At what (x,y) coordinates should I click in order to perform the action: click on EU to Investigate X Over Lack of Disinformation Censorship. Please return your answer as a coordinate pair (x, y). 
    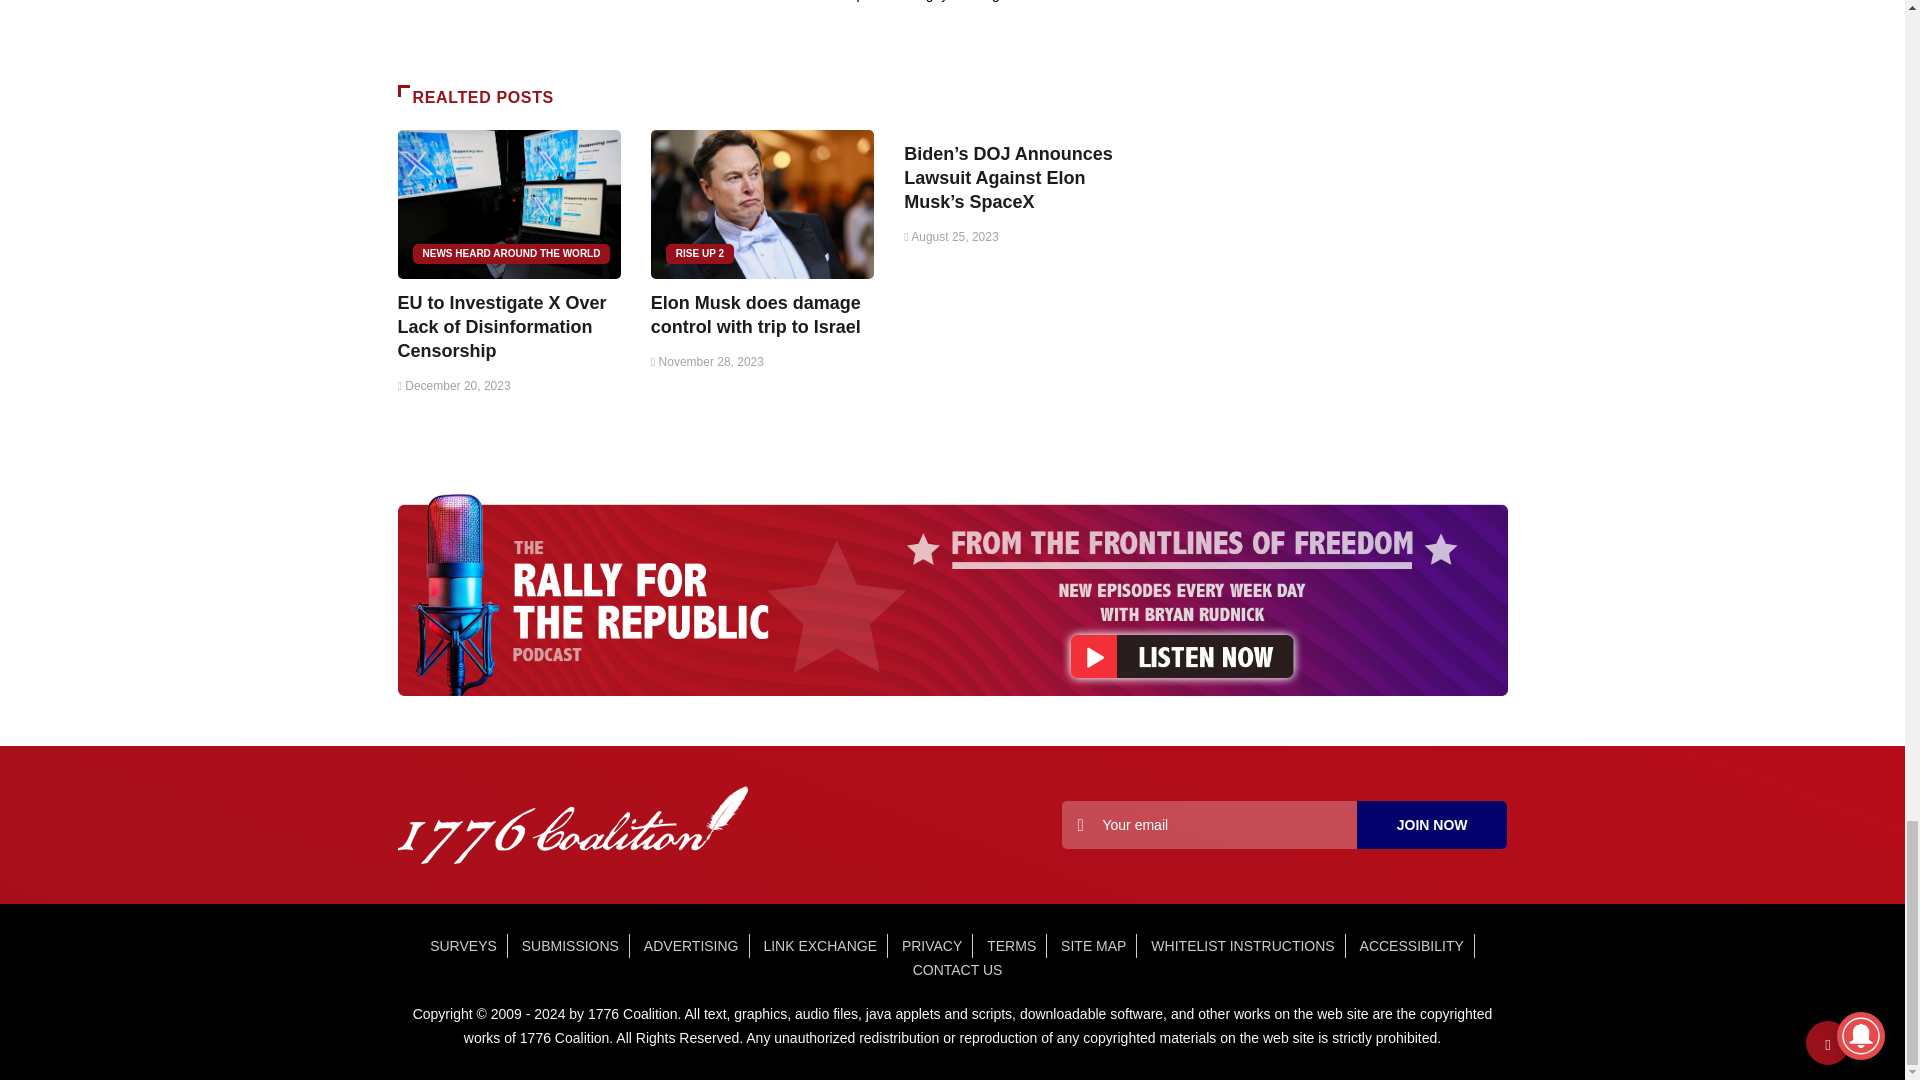
    Looking at the image, I should click on (502, 326).